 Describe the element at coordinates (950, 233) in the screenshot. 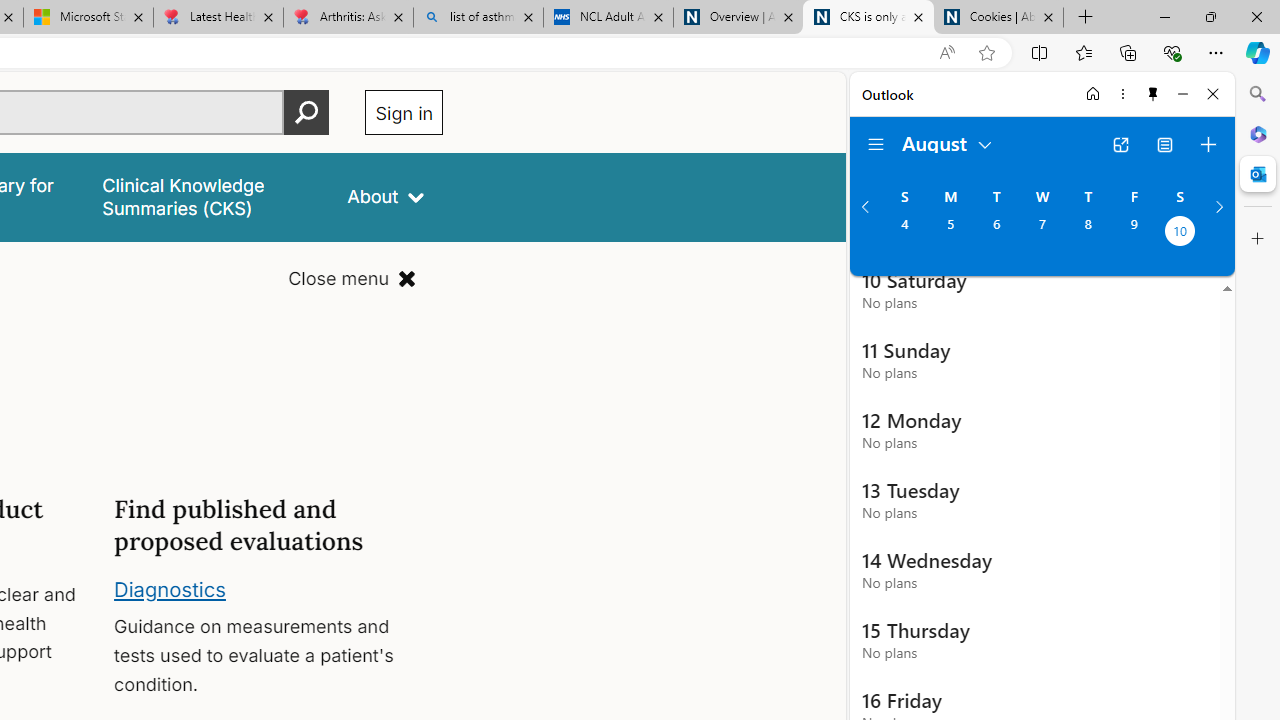

I see `Monday, August 5, 2024. ` at that location.